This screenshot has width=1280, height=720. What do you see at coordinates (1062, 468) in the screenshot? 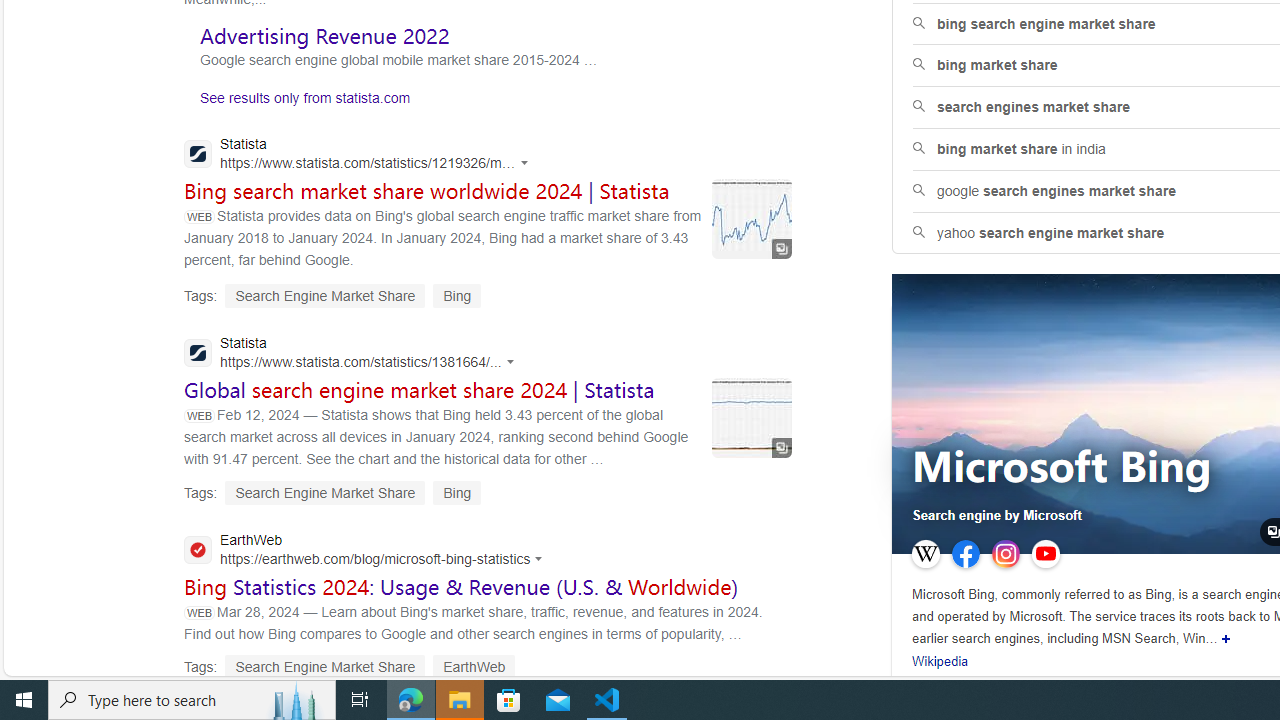
I see `Microsoft Bing` at bounding box center [1062, 468].